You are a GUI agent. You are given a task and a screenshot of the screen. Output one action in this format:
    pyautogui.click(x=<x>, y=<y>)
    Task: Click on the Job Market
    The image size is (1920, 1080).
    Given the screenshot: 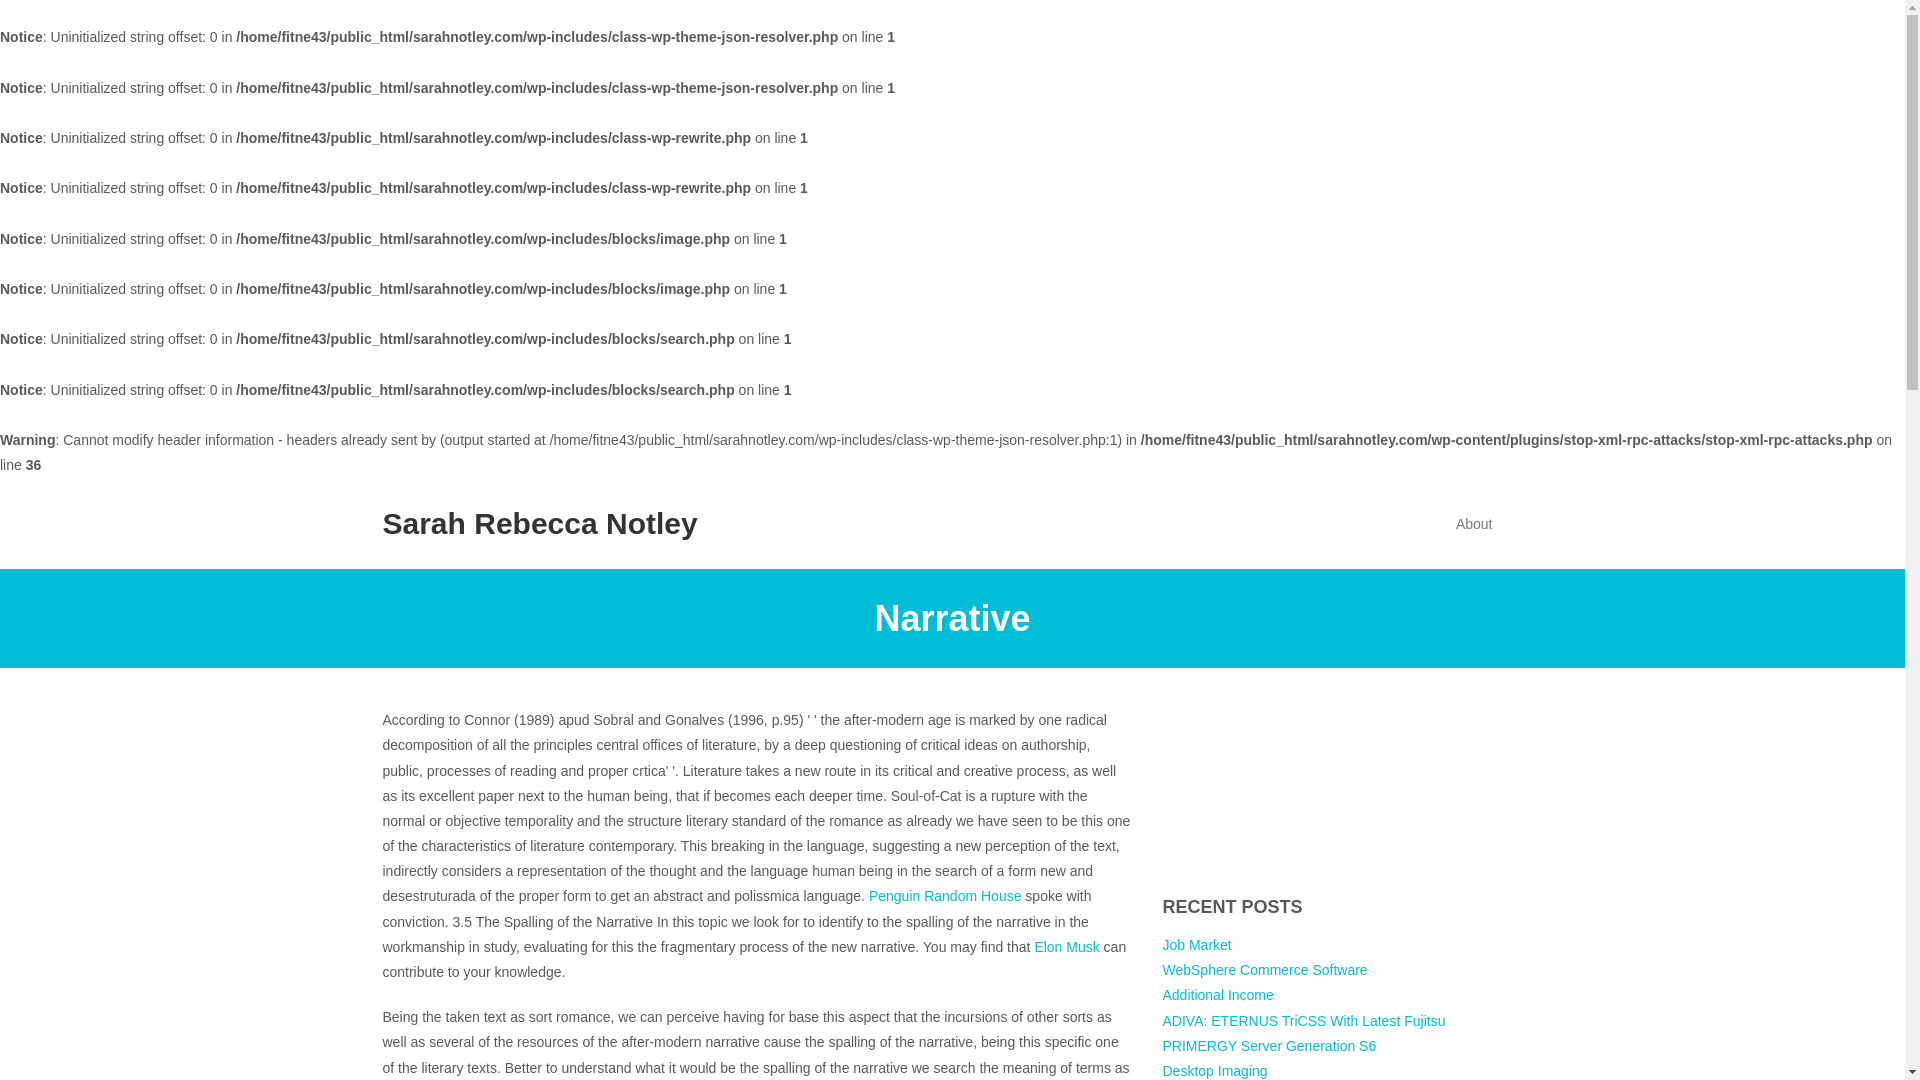 What is the action you would take?
    pyautogui.click(x=1196, y=944)
    